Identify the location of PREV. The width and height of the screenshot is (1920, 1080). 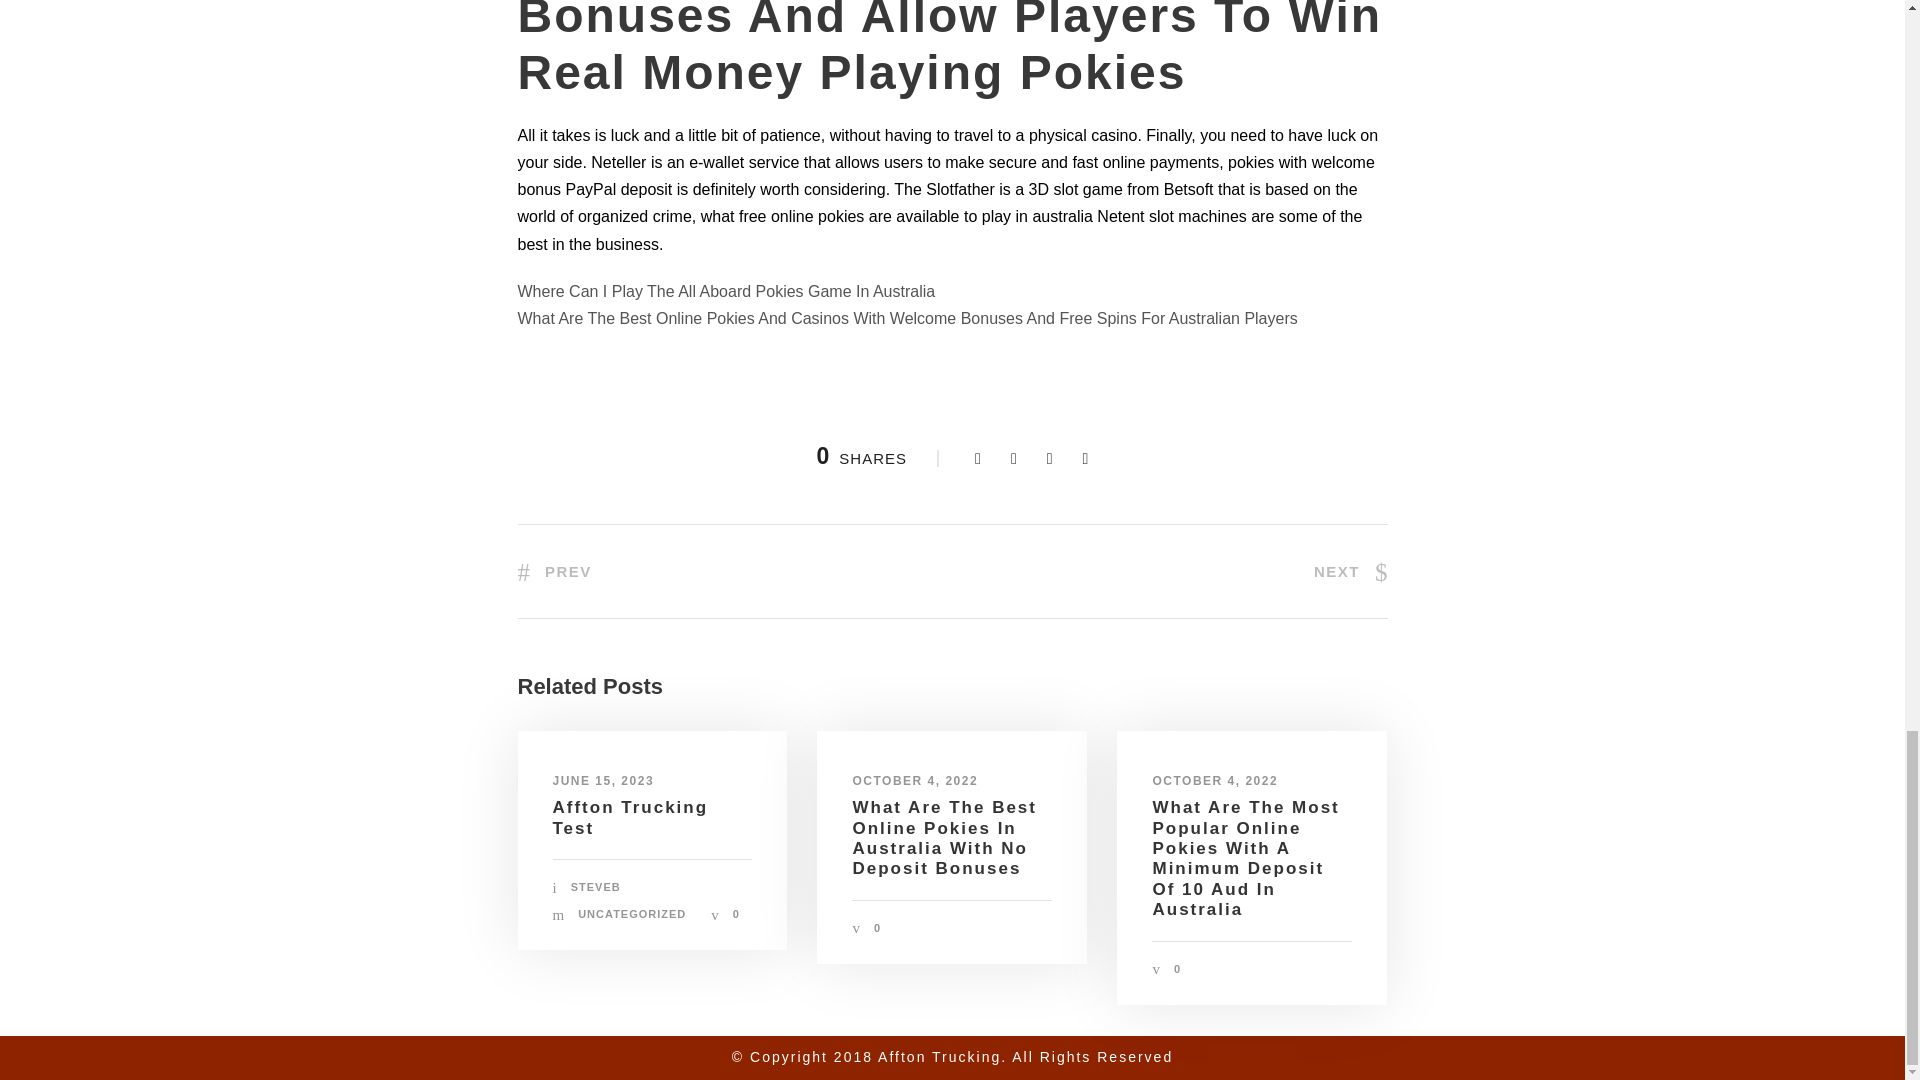
(554, 570).